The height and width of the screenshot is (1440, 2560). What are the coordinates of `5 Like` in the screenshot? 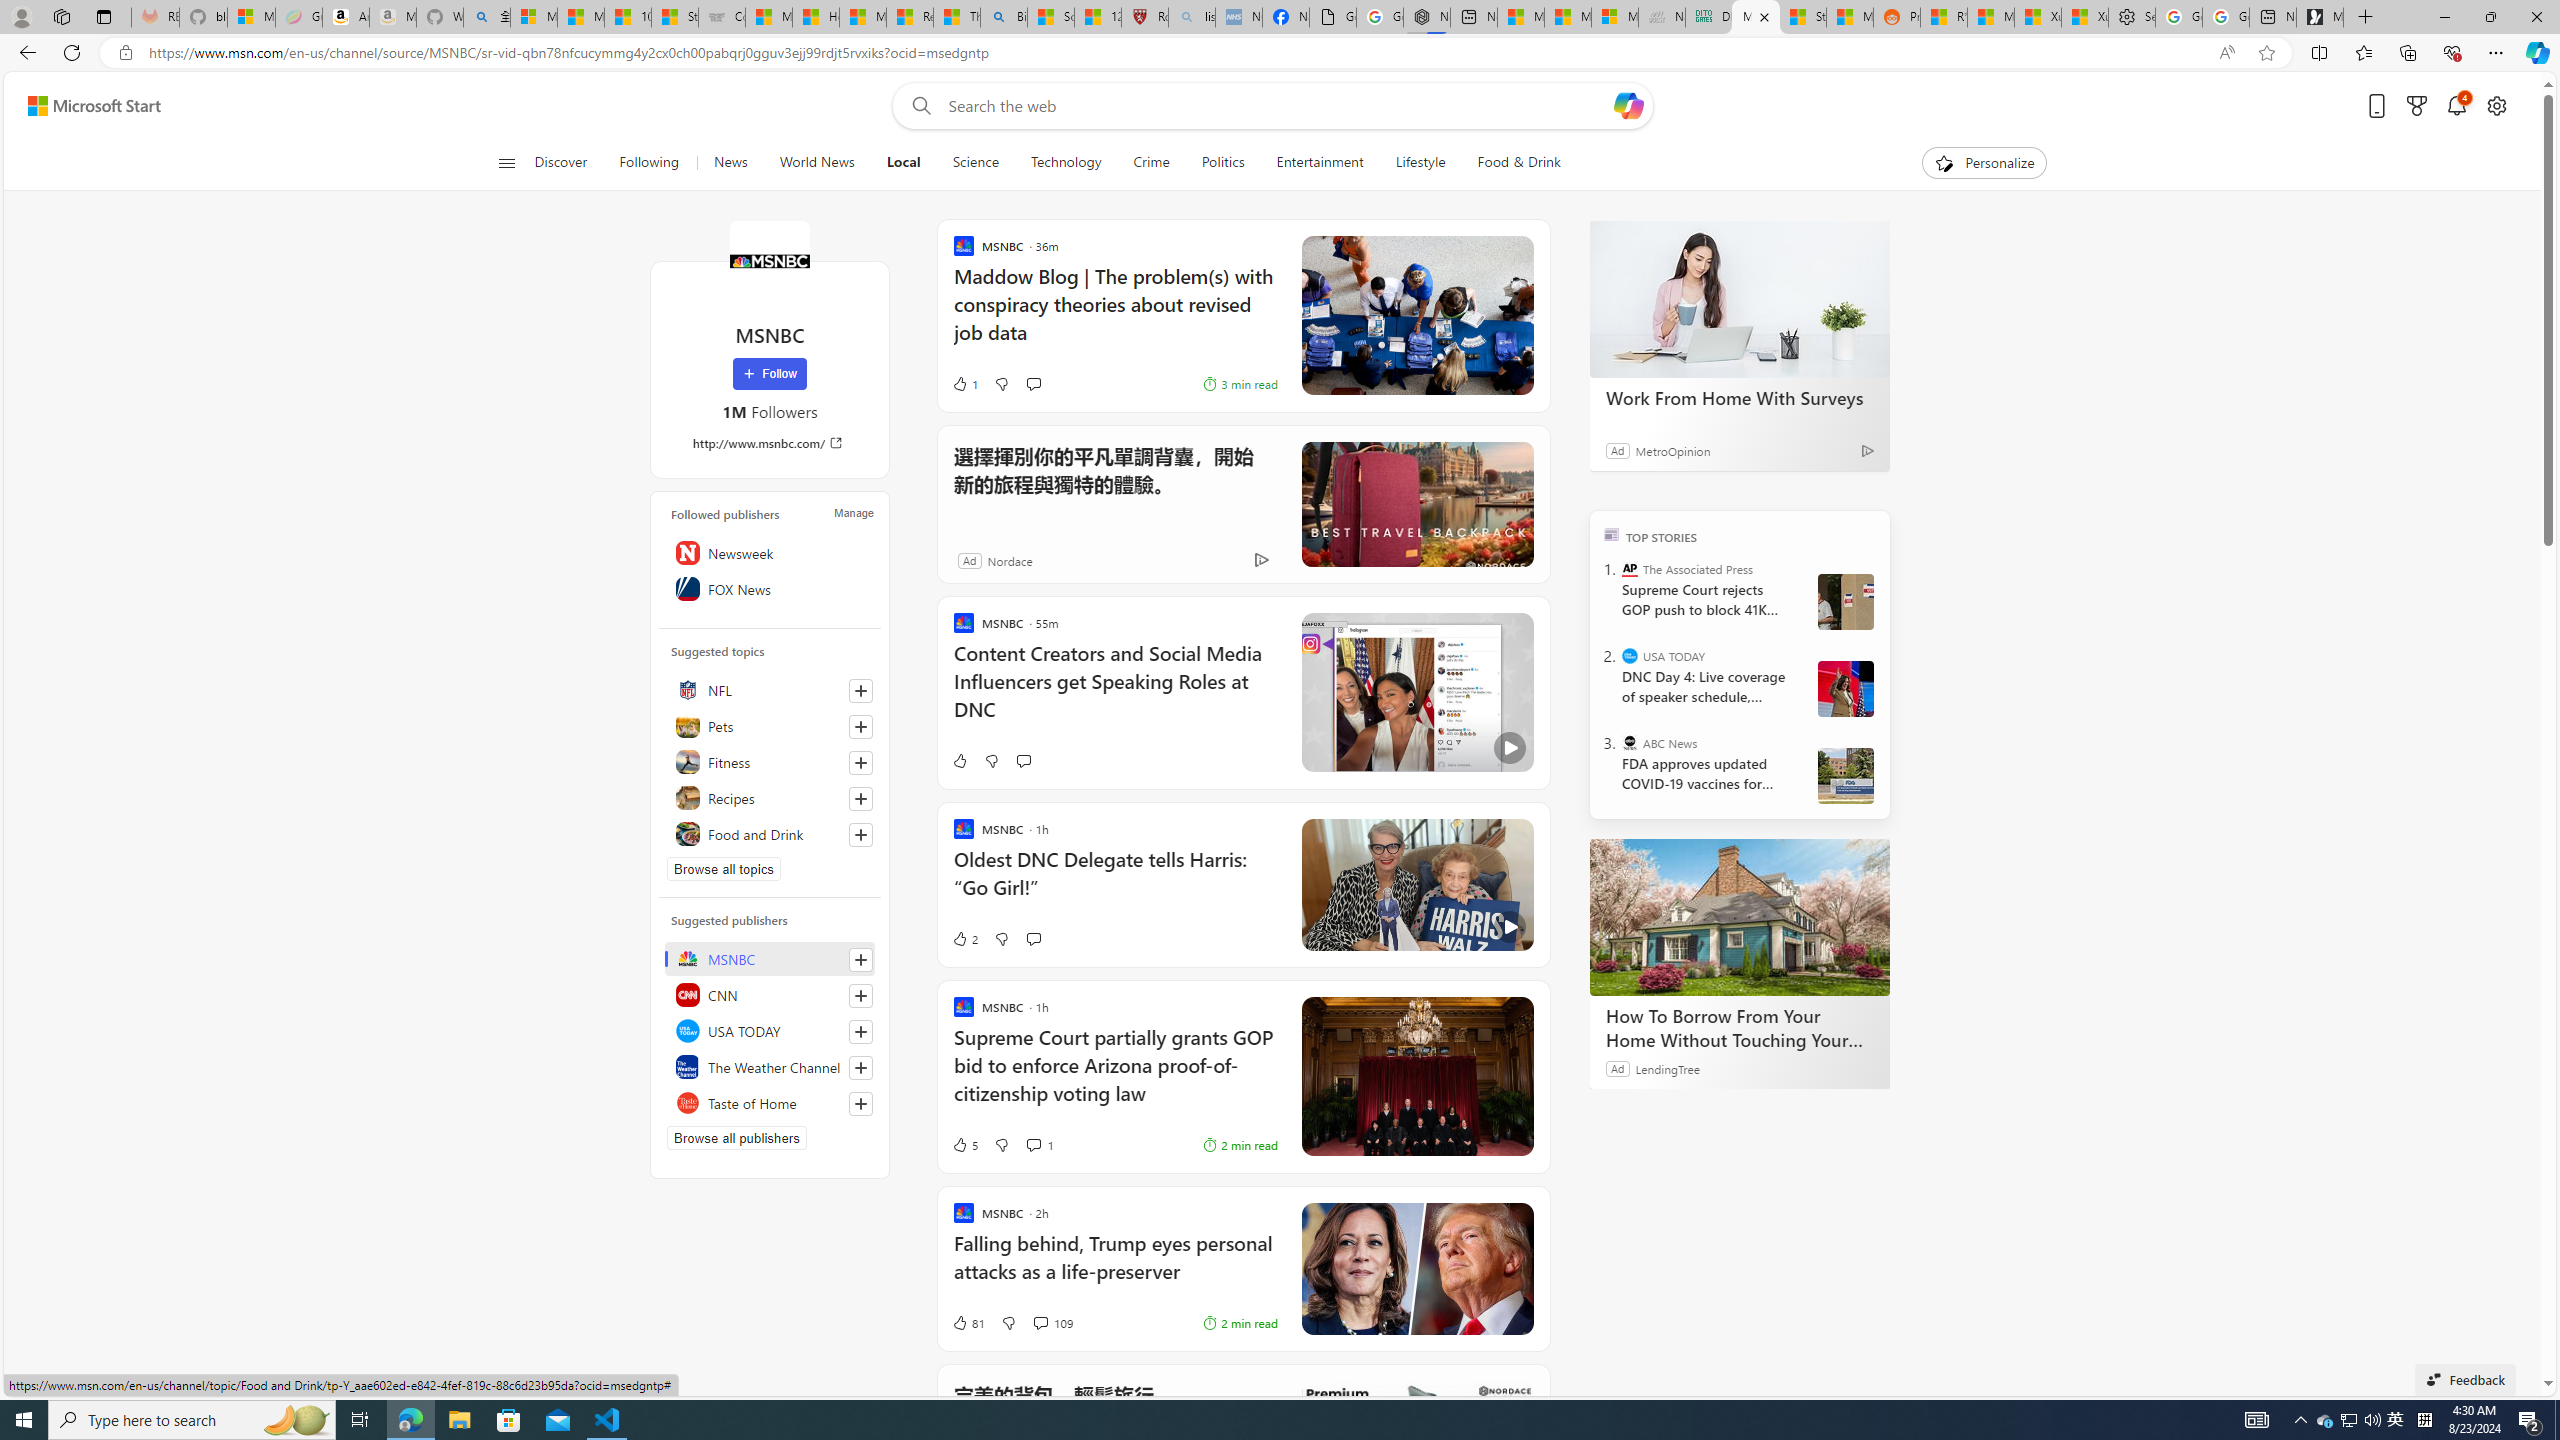 It's located at (964, 1144).